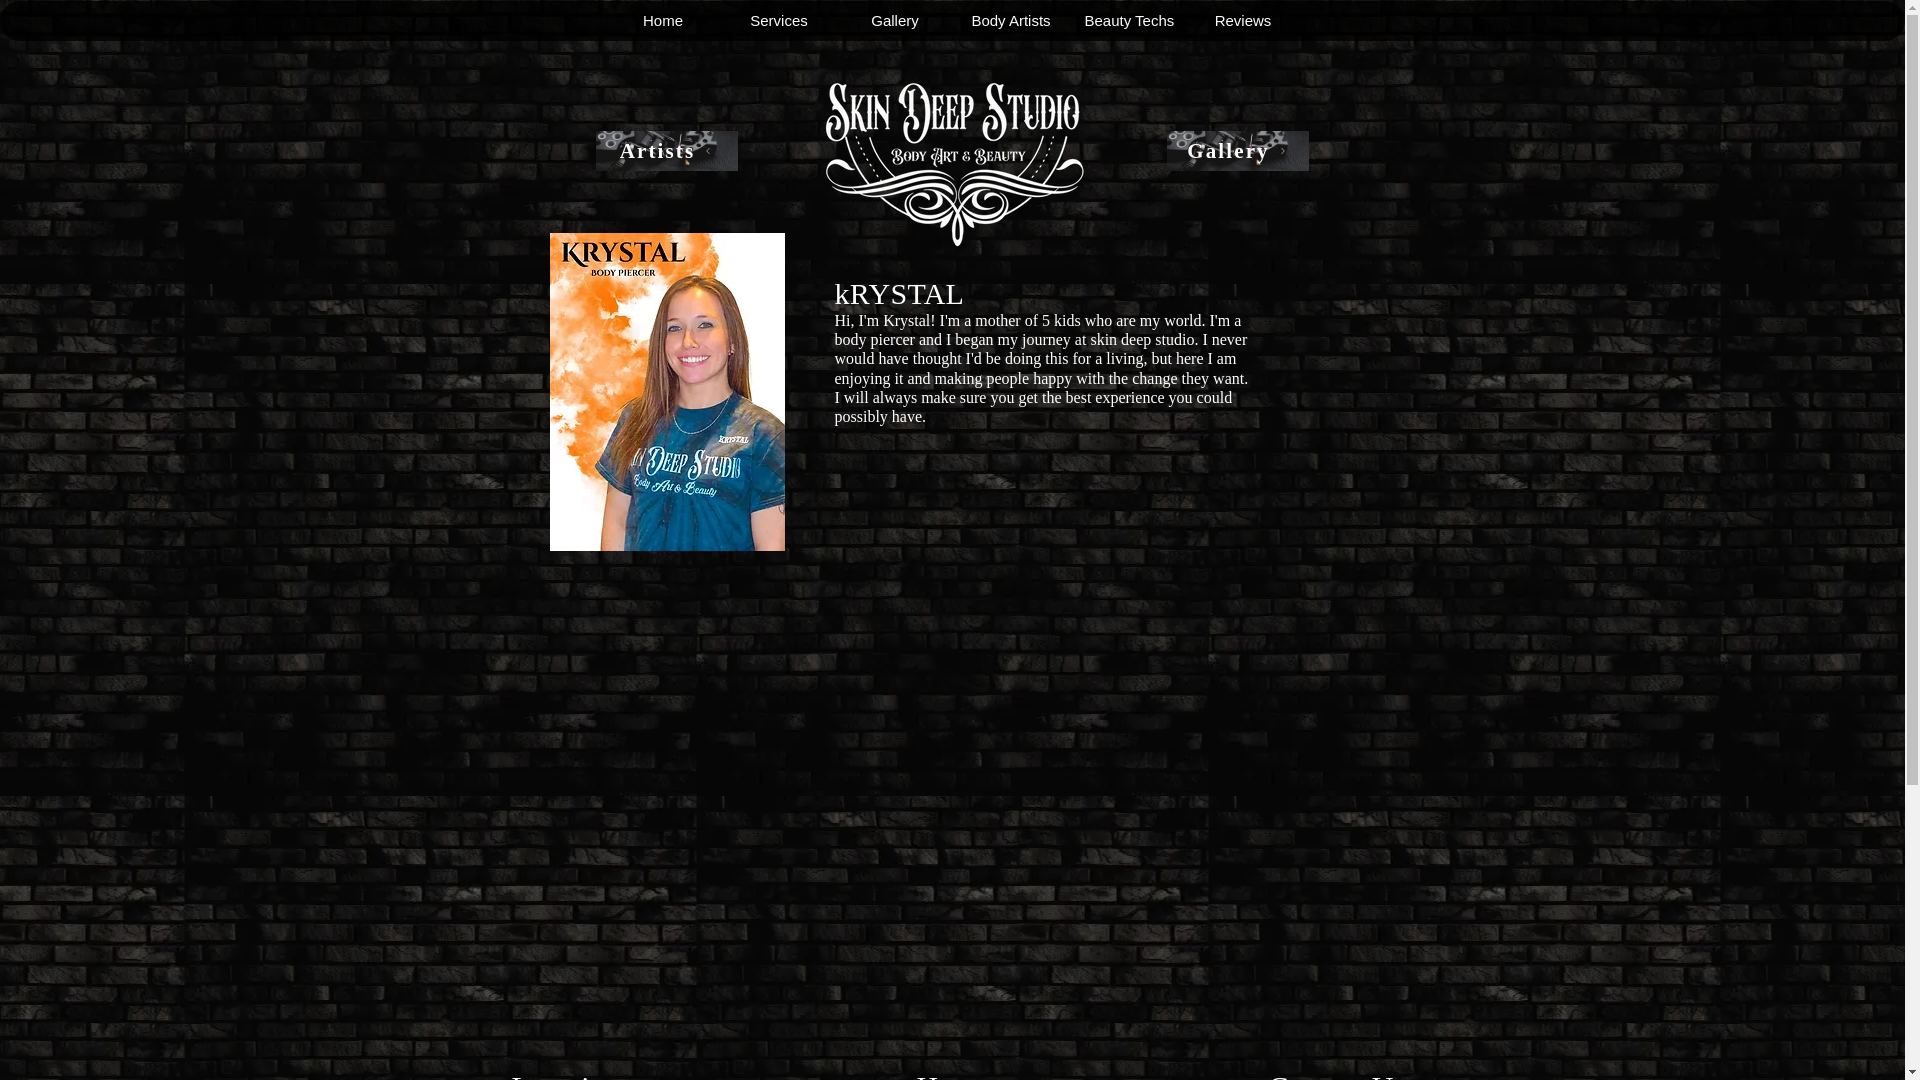  I want to click on Gallery, so click(894, 21).